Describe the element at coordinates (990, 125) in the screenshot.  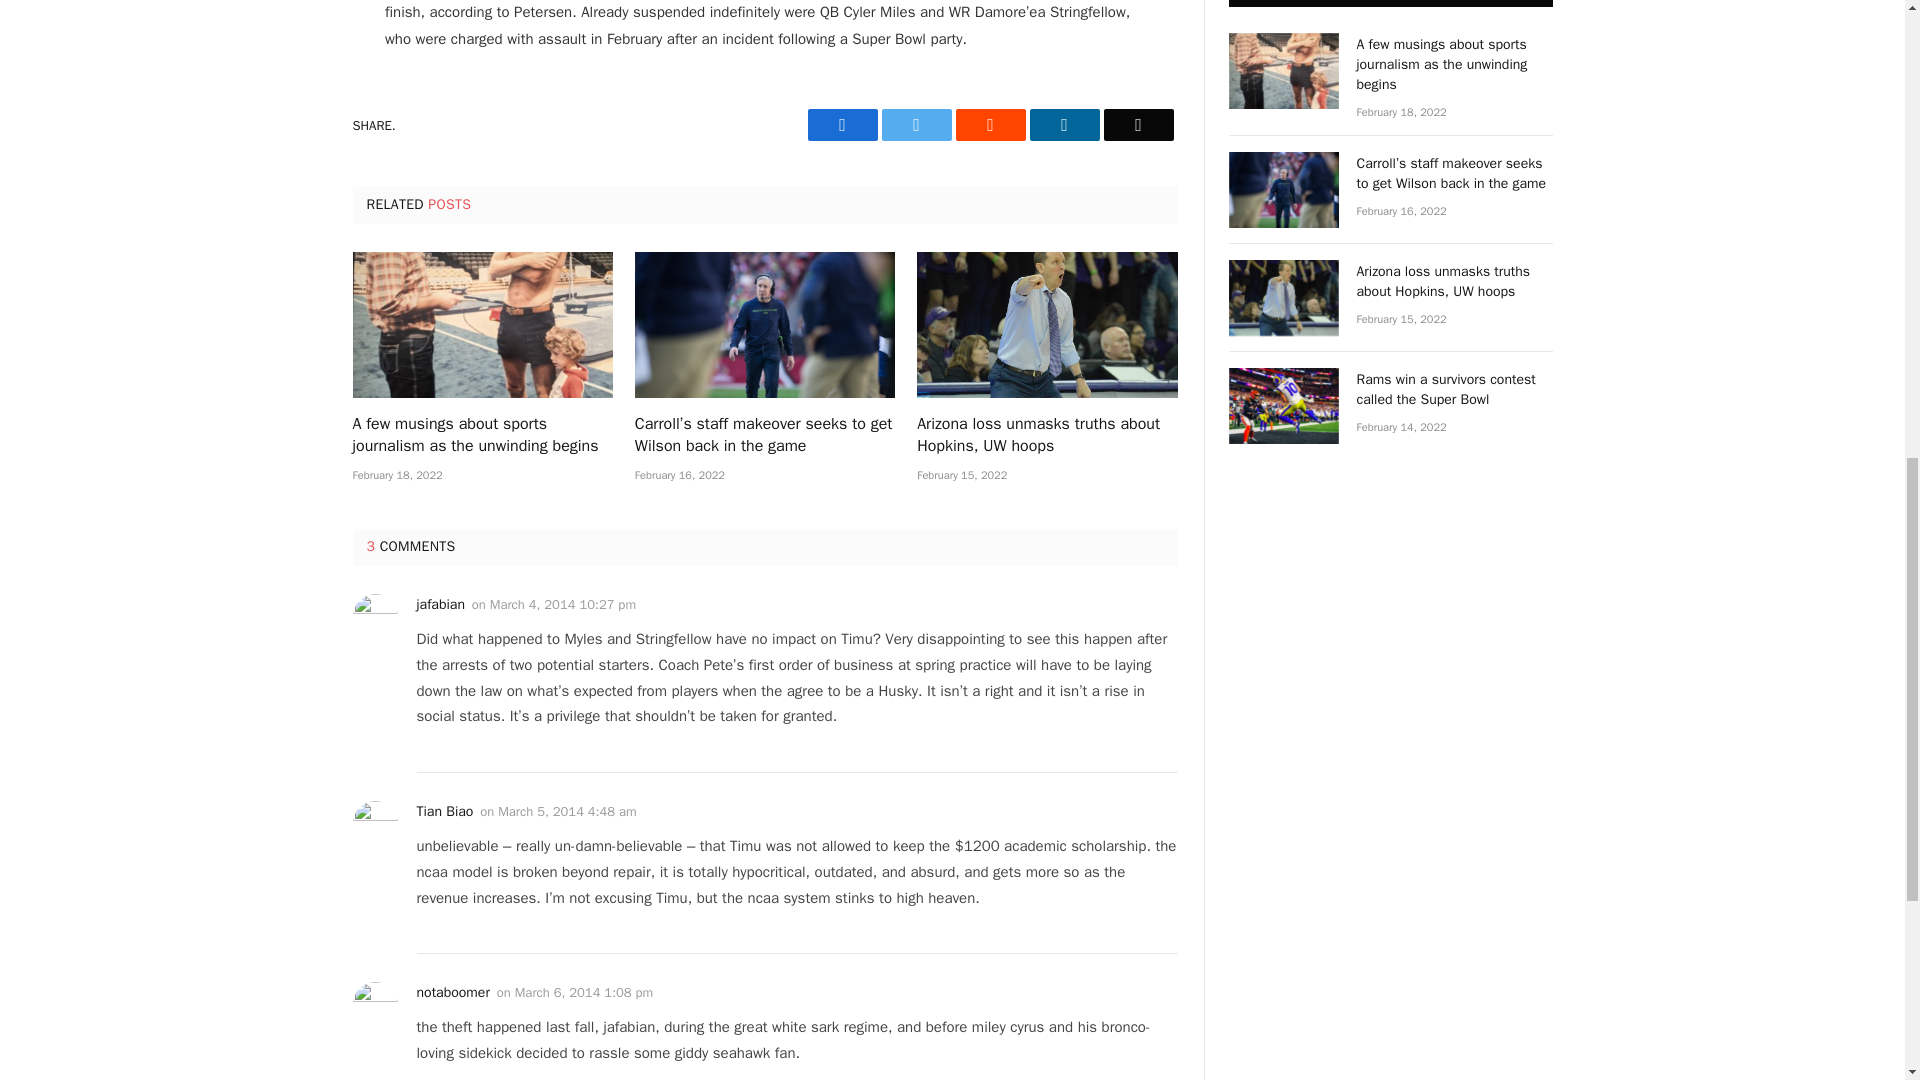
I see `Reddit` at that location.